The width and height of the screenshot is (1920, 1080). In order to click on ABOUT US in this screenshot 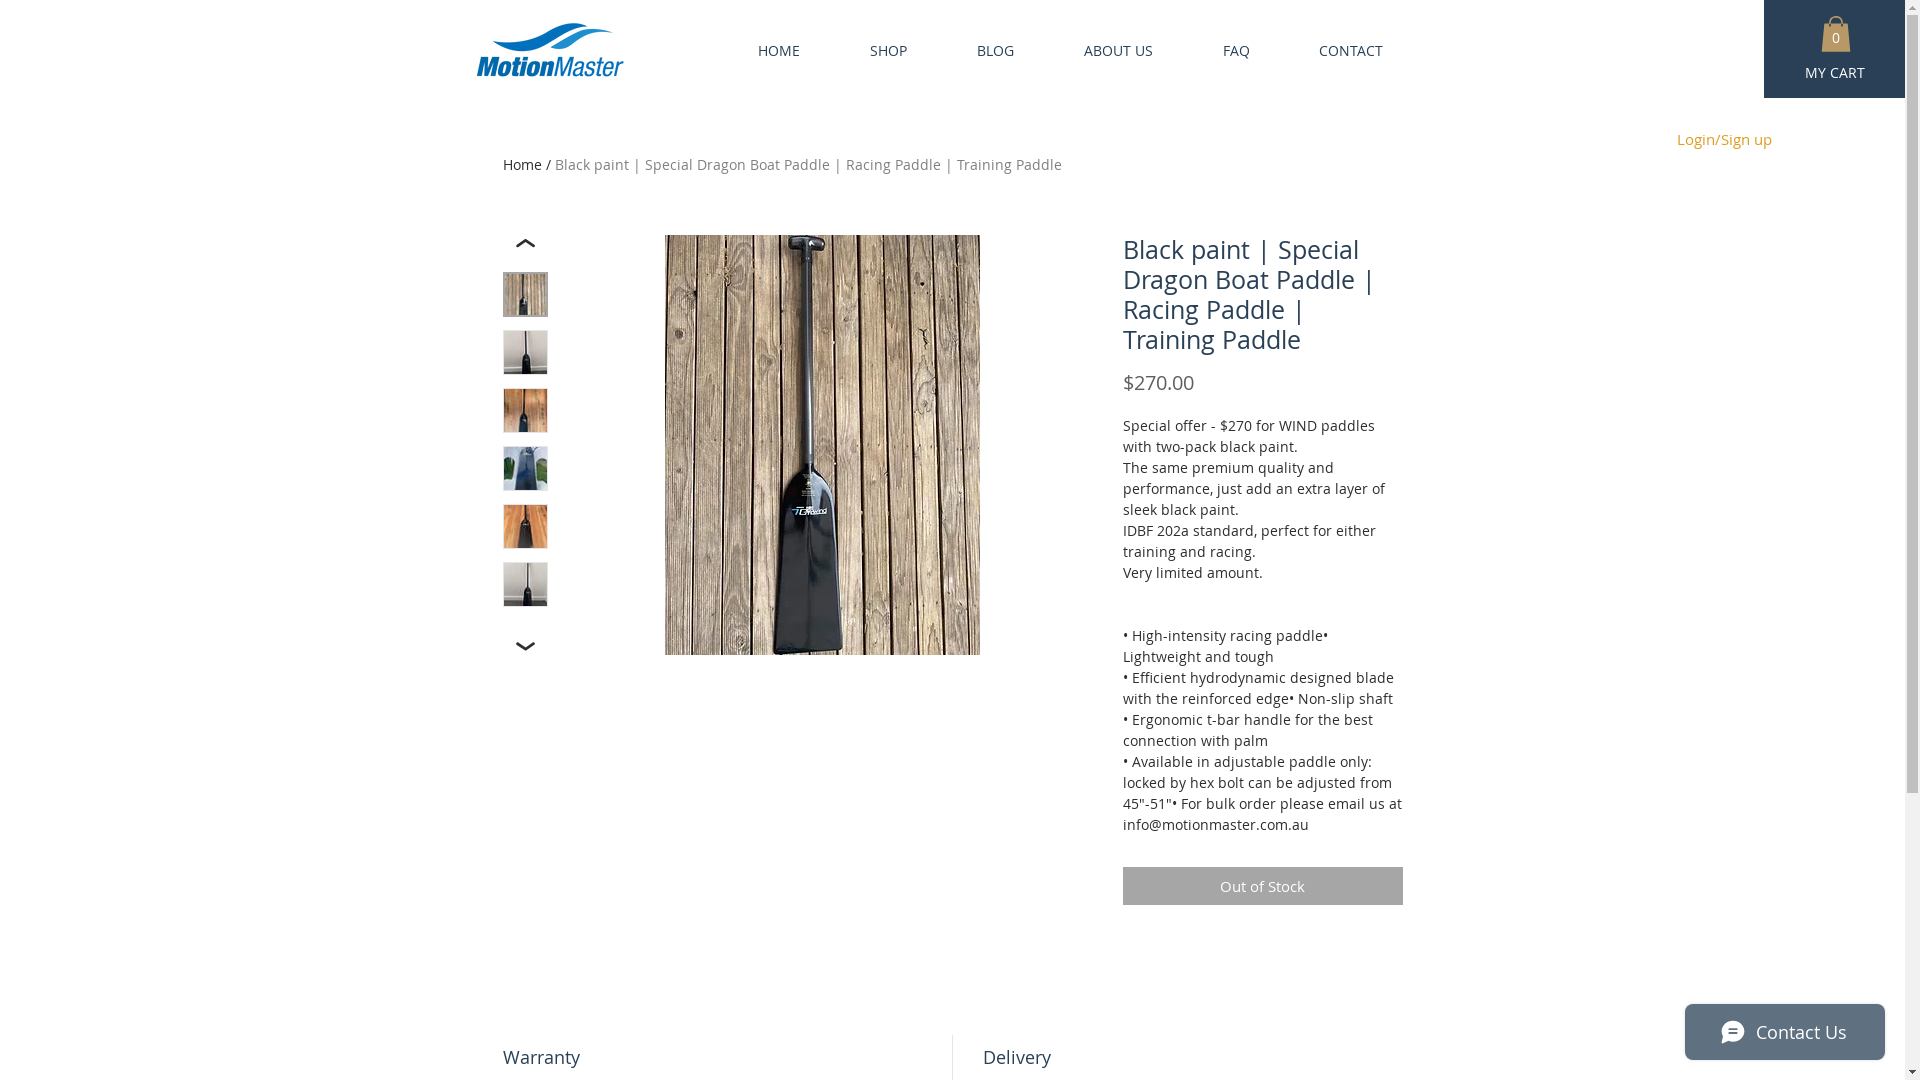, I will do `click(1098, 50)`.